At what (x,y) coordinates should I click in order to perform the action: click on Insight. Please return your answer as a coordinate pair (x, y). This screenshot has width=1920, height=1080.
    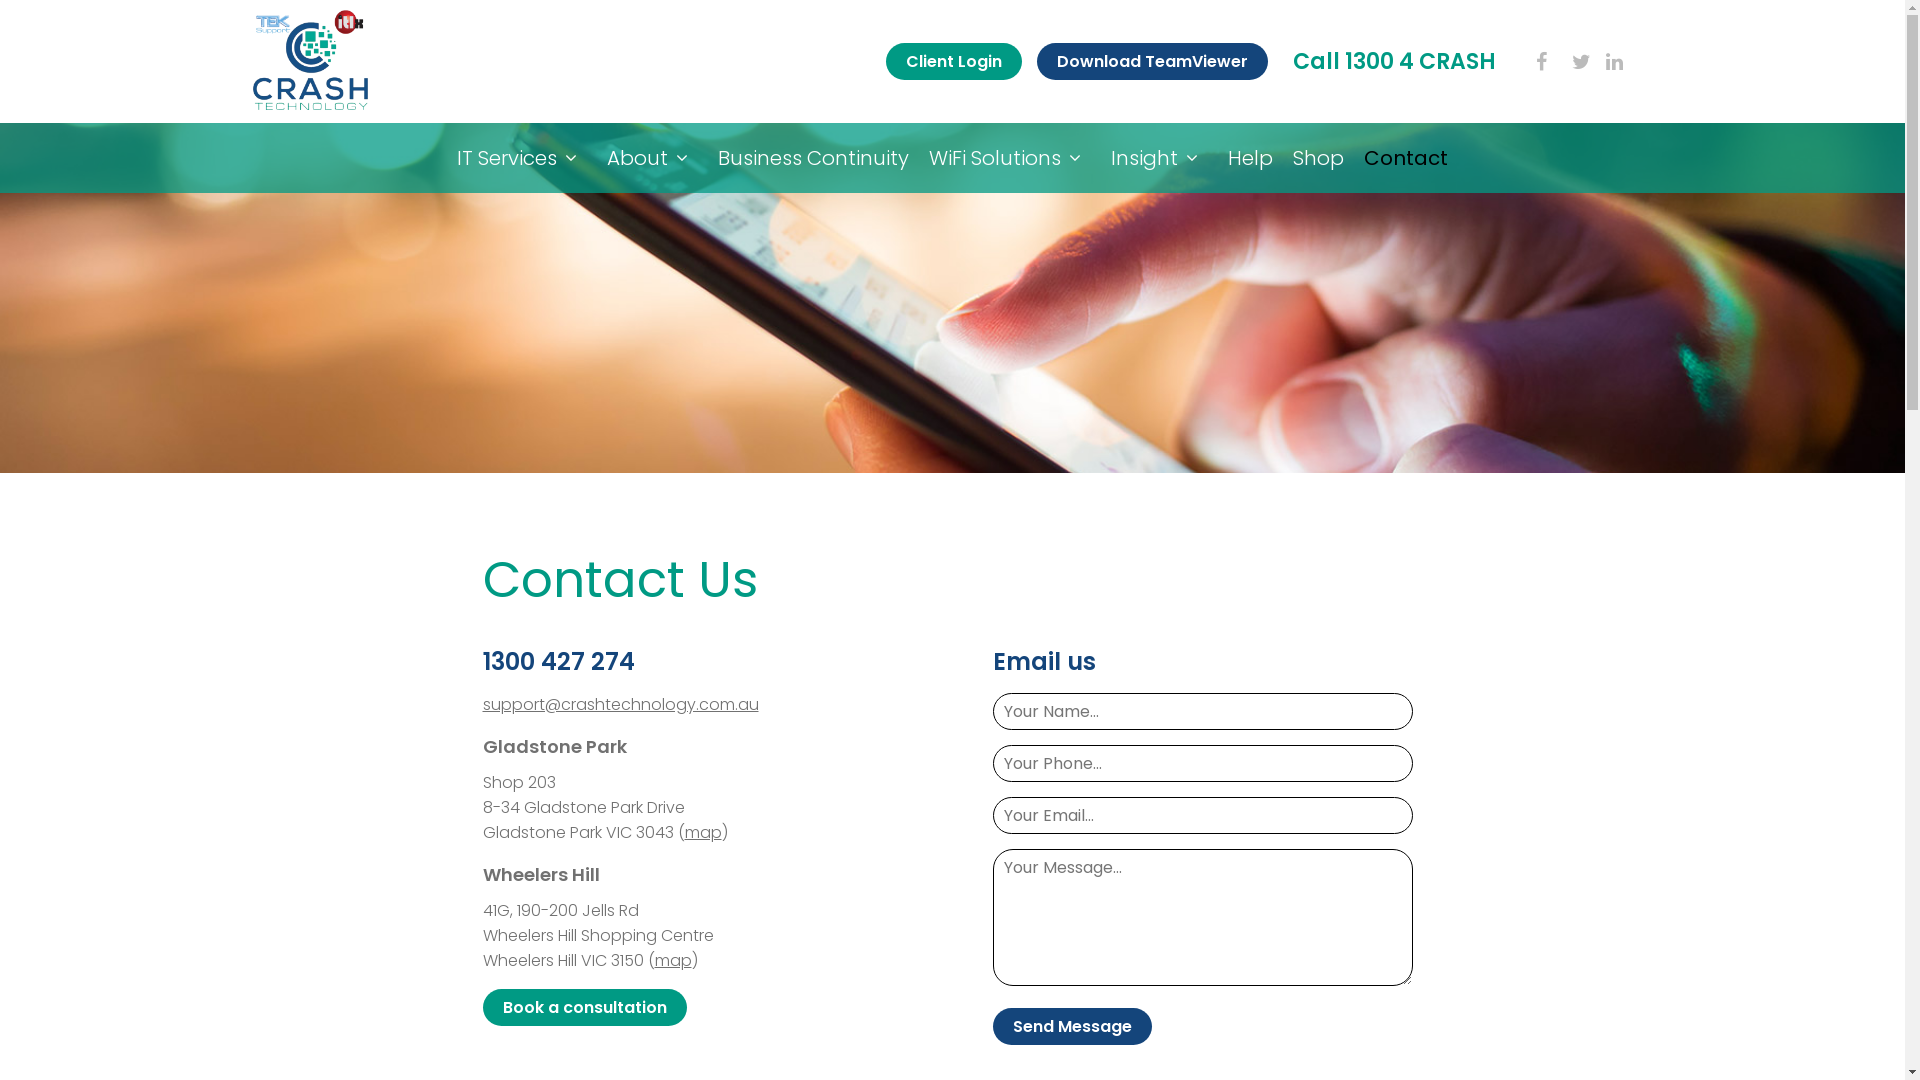
    Looking at the image, I should click on (1160, 158).